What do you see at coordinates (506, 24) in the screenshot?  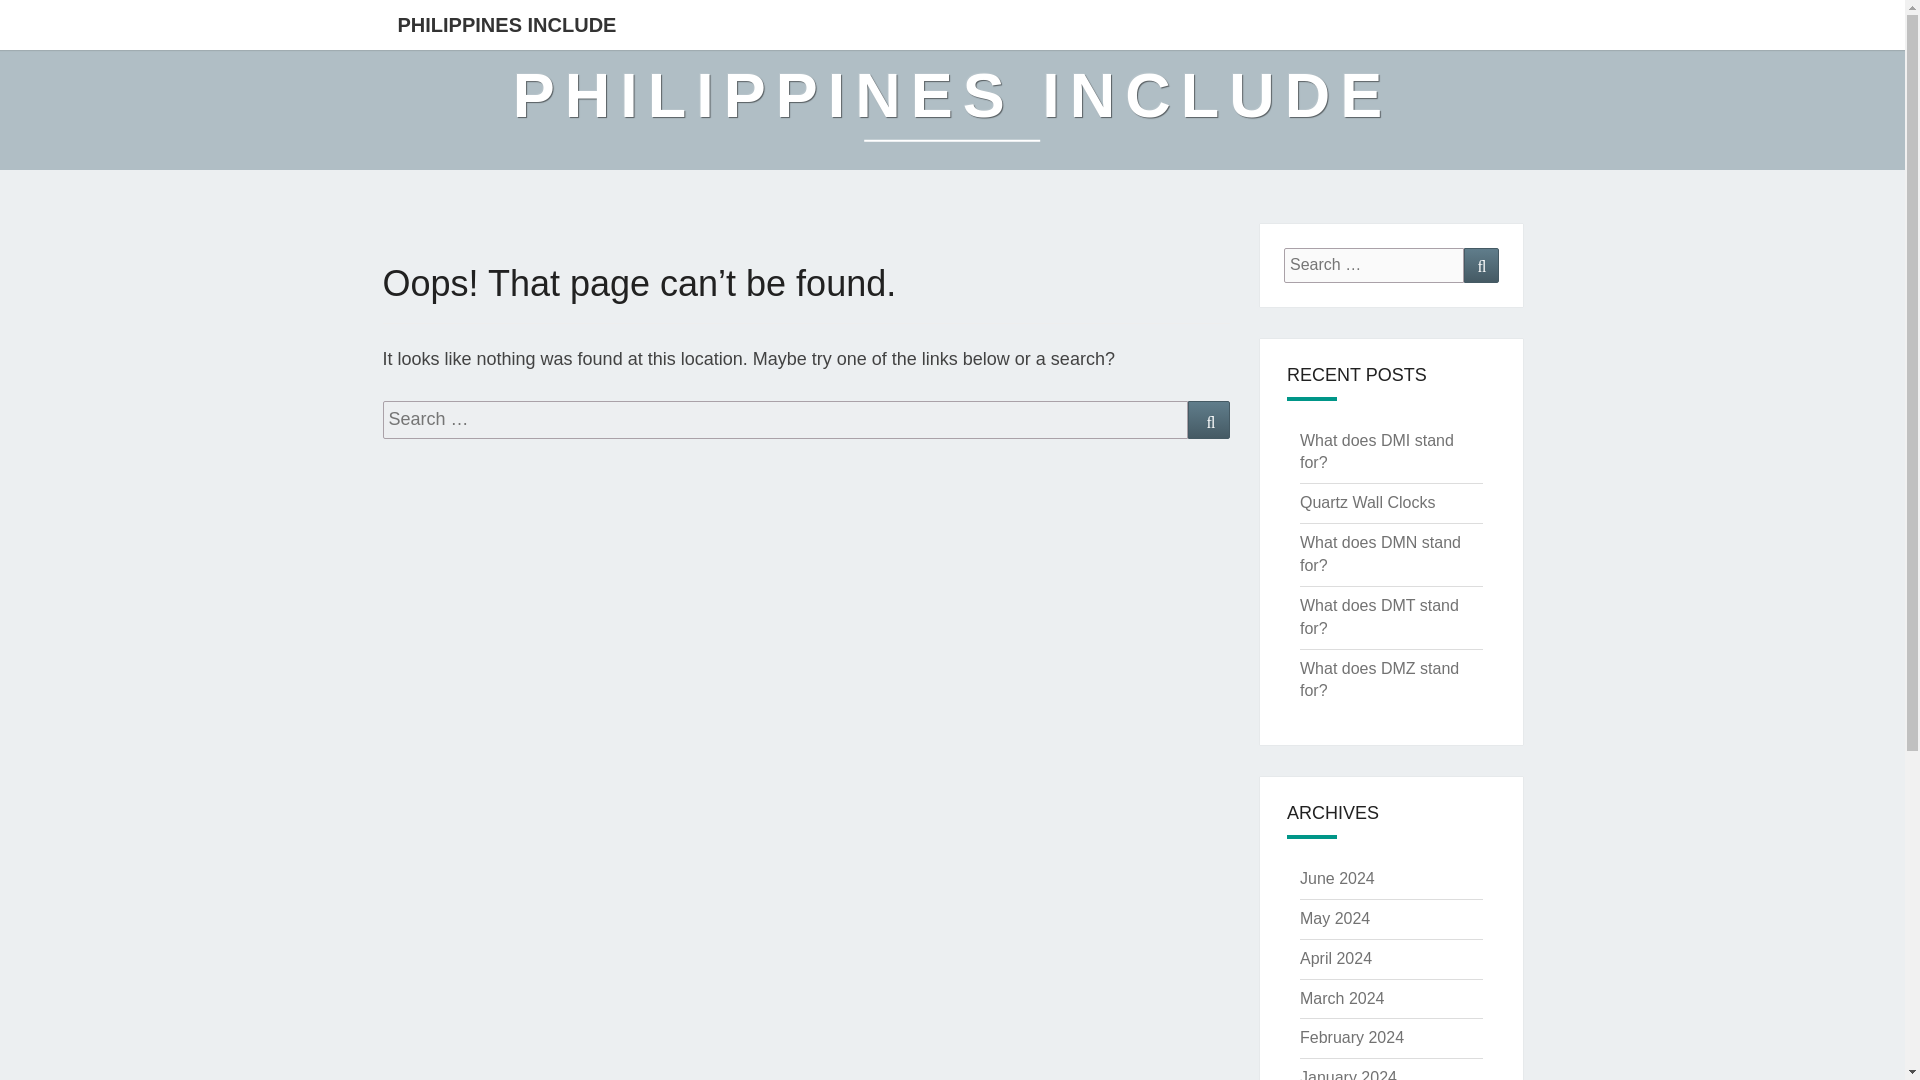 I see `PHILIPPINES INCLUDE` at bounding box center [506, 24].